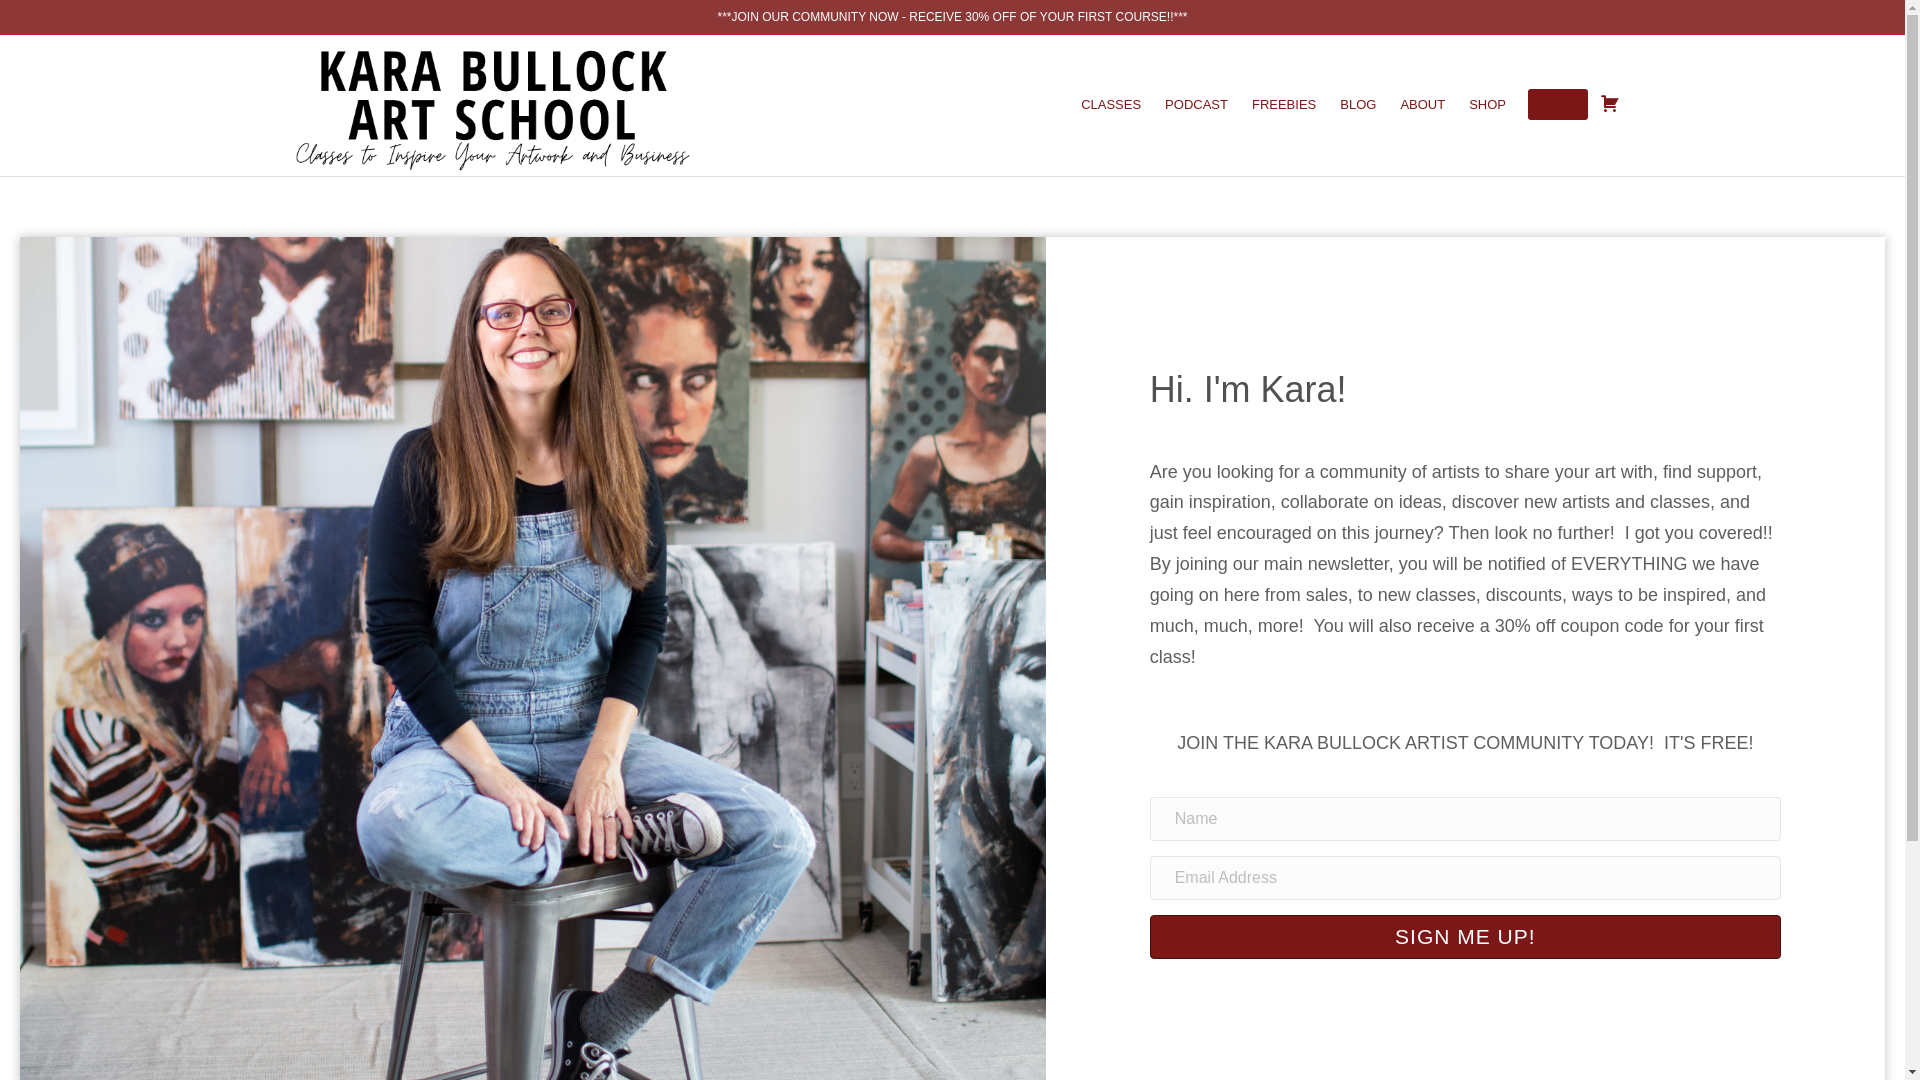  What do you see at coordinates (1111, 104) in the screenshot?
I see `CLASSES` at bounding box center [1111, 104].